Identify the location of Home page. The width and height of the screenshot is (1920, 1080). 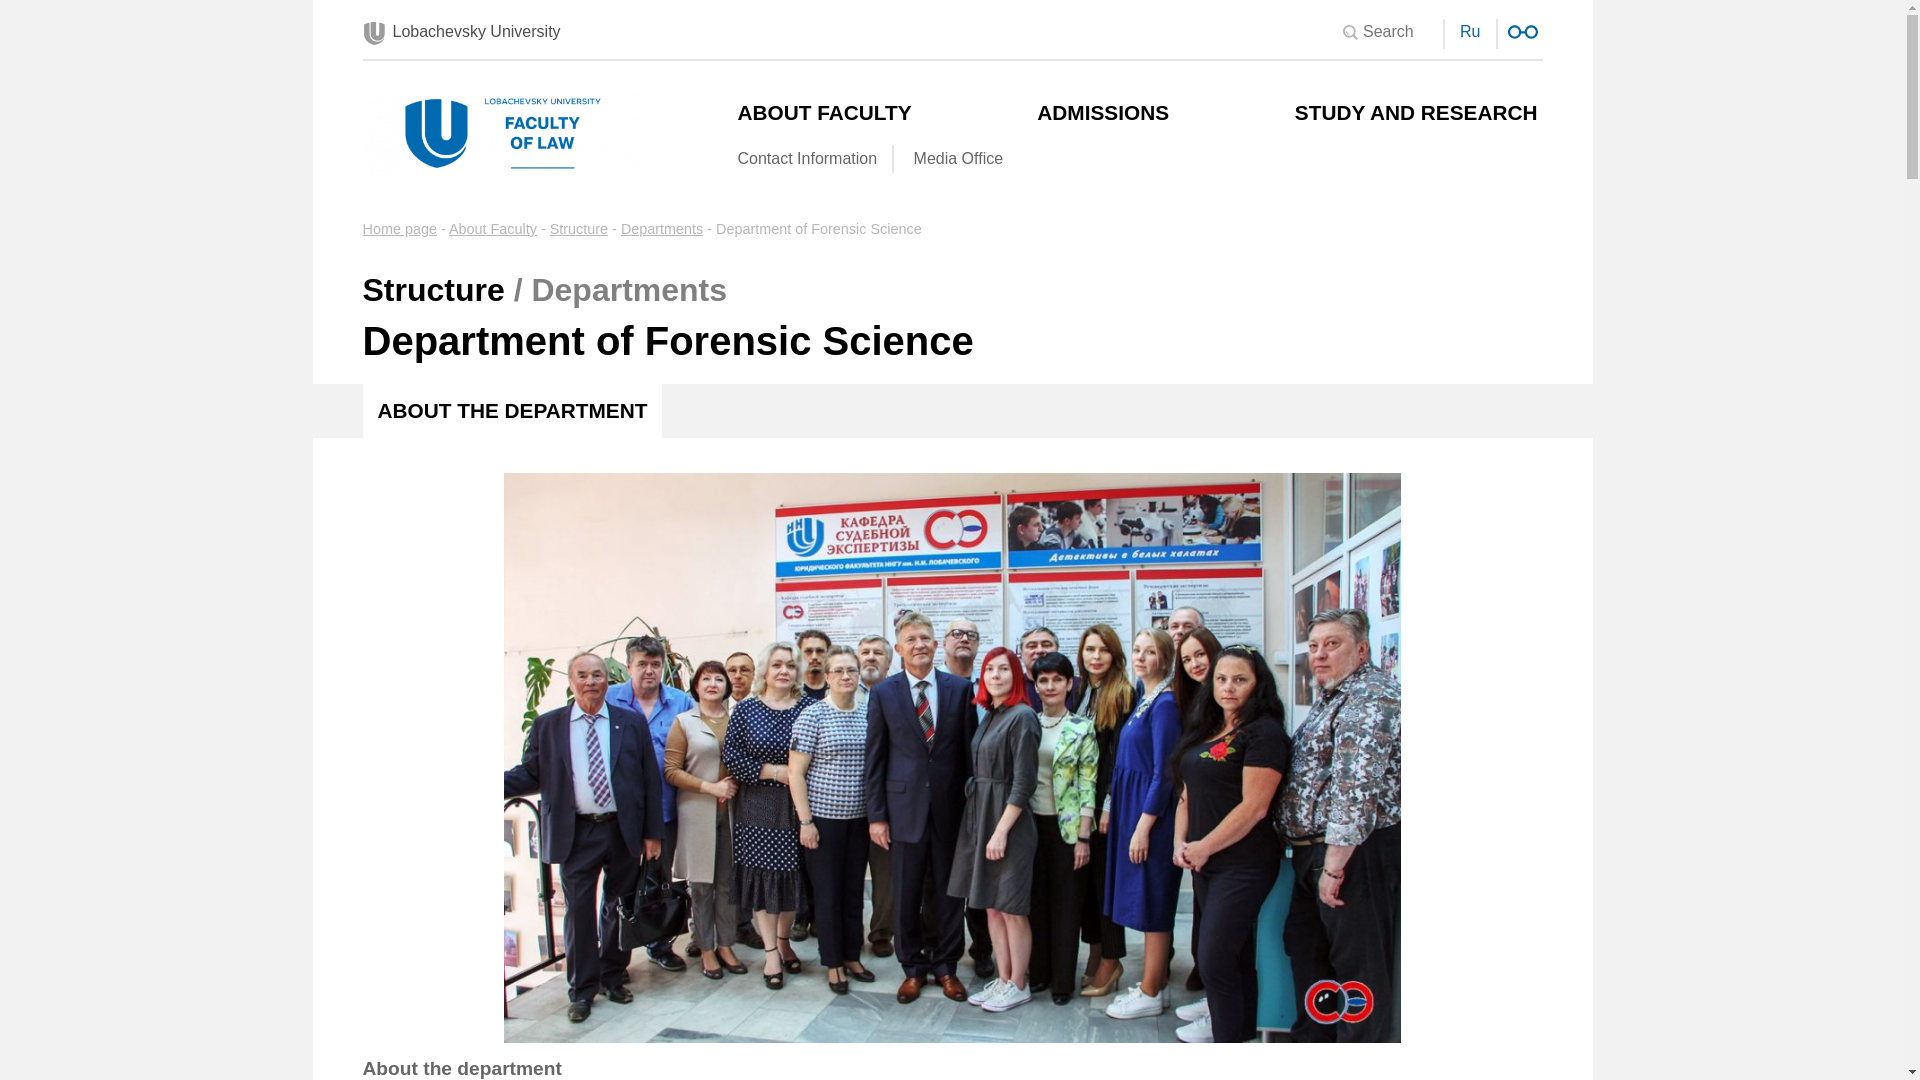
(398, 228).